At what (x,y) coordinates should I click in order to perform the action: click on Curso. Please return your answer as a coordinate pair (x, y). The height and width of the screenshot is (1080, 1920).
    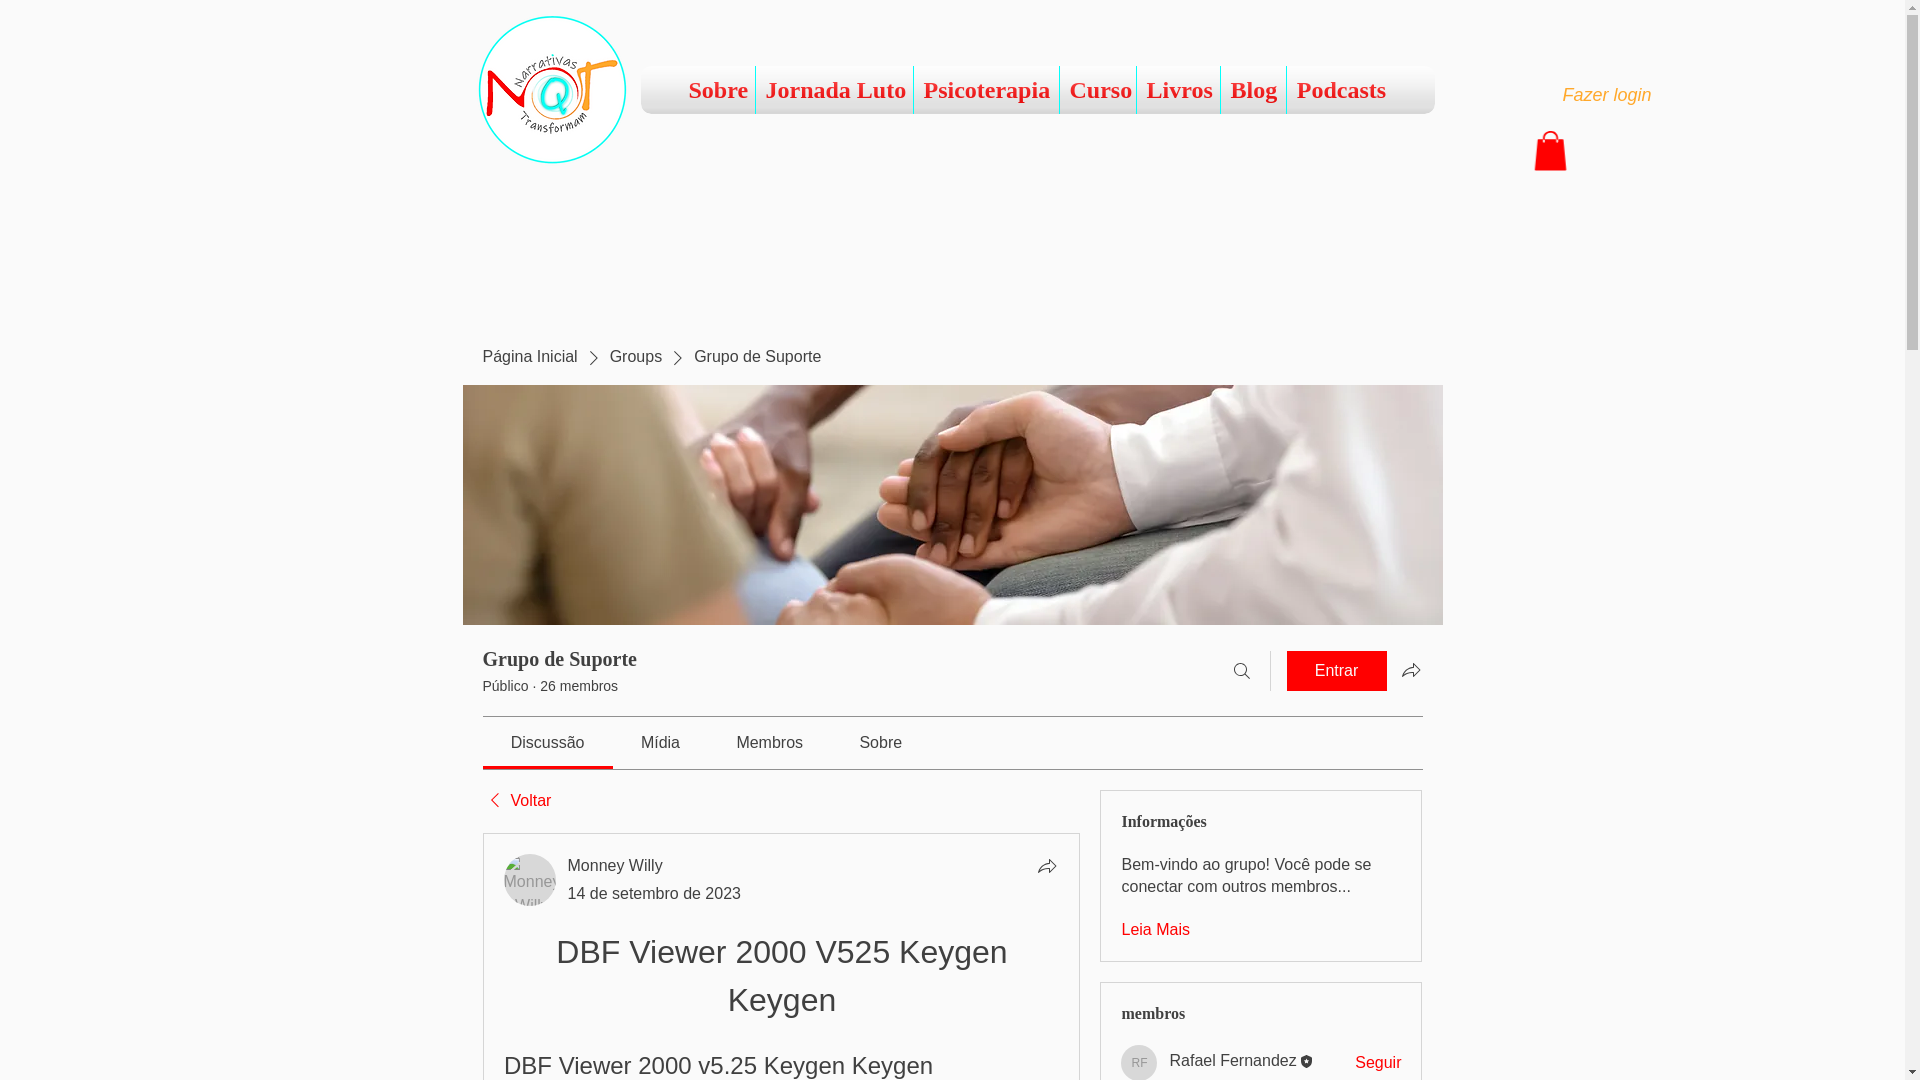
    Looking at the image, I should click on (1098, 90).